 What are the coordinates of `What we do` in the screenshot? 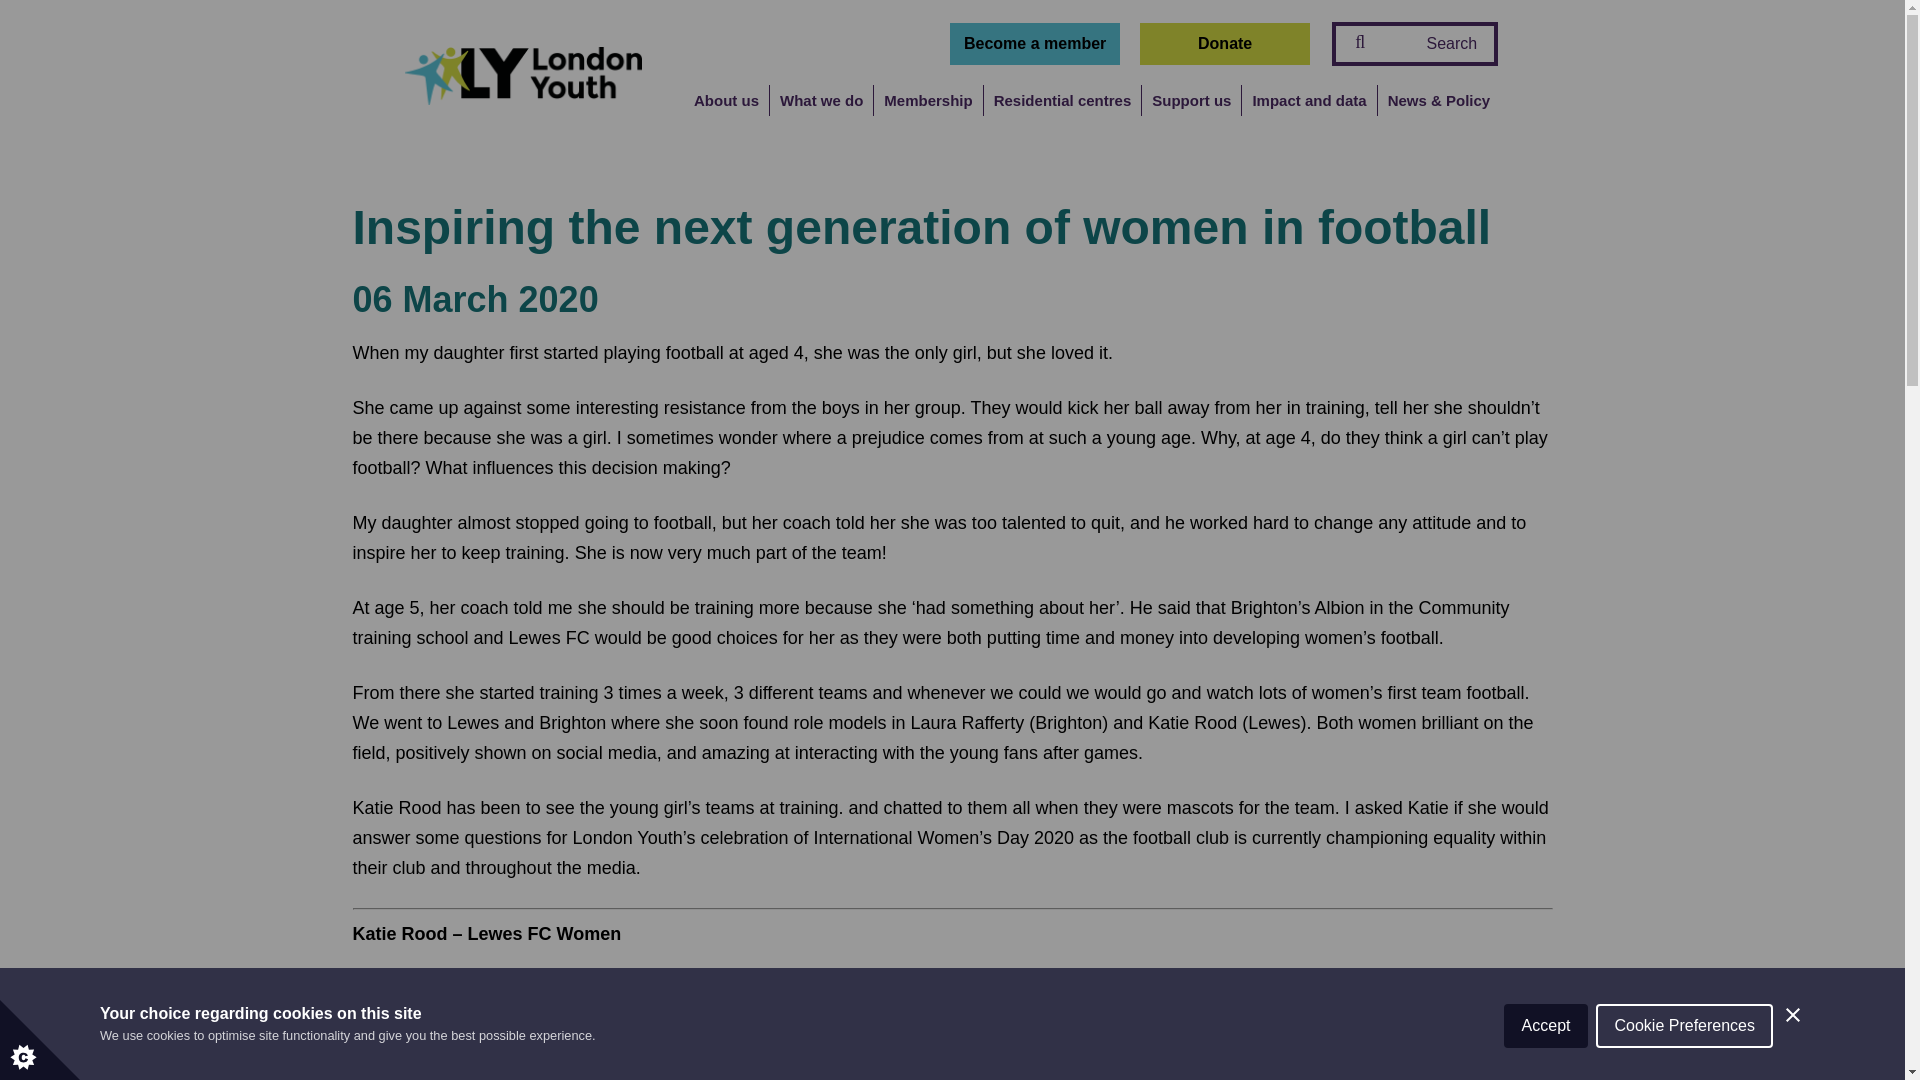 It's located at (820, 115).